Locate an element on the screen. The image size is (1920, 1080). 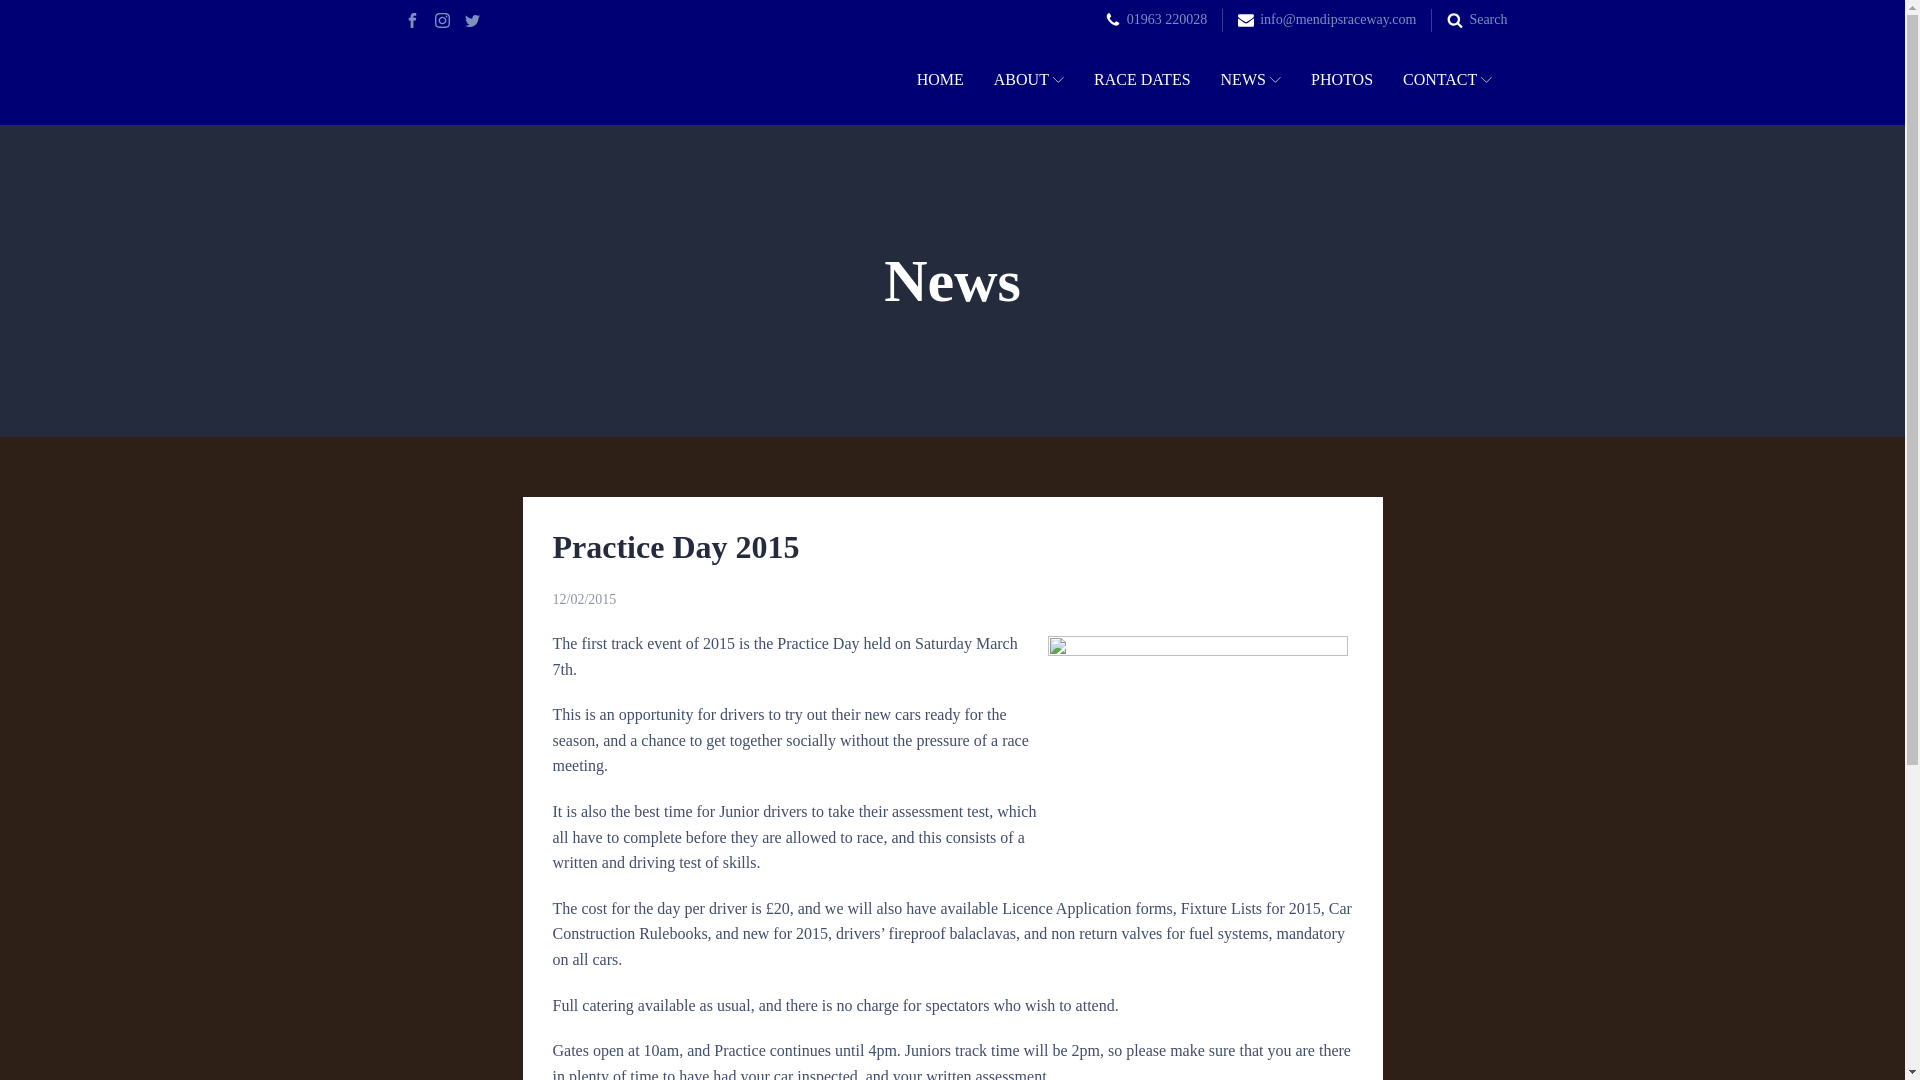
01963 220028 is located at coordinates (1167, 20).